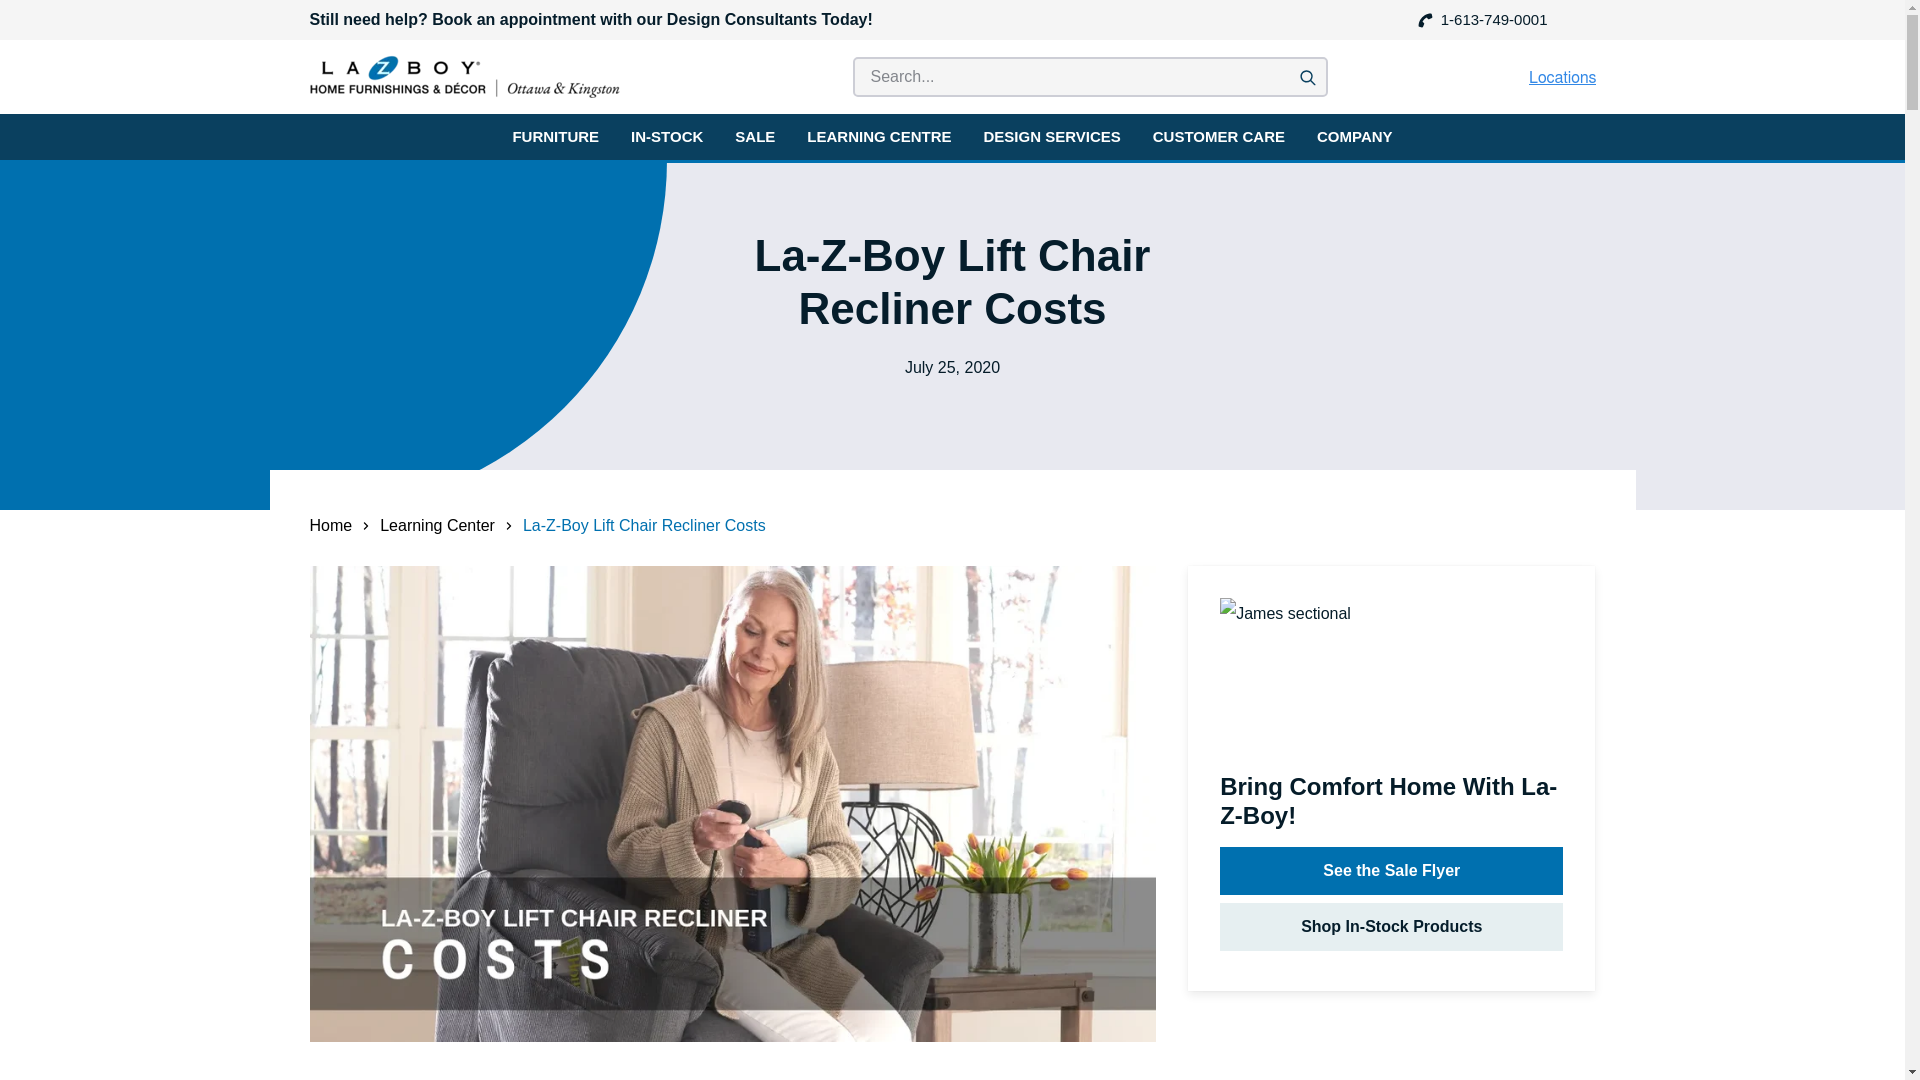  What do you see at coordinates (1482, 20) in the screenshot?
I see `1-613-749-0001` at bounding box center [1482, 20].